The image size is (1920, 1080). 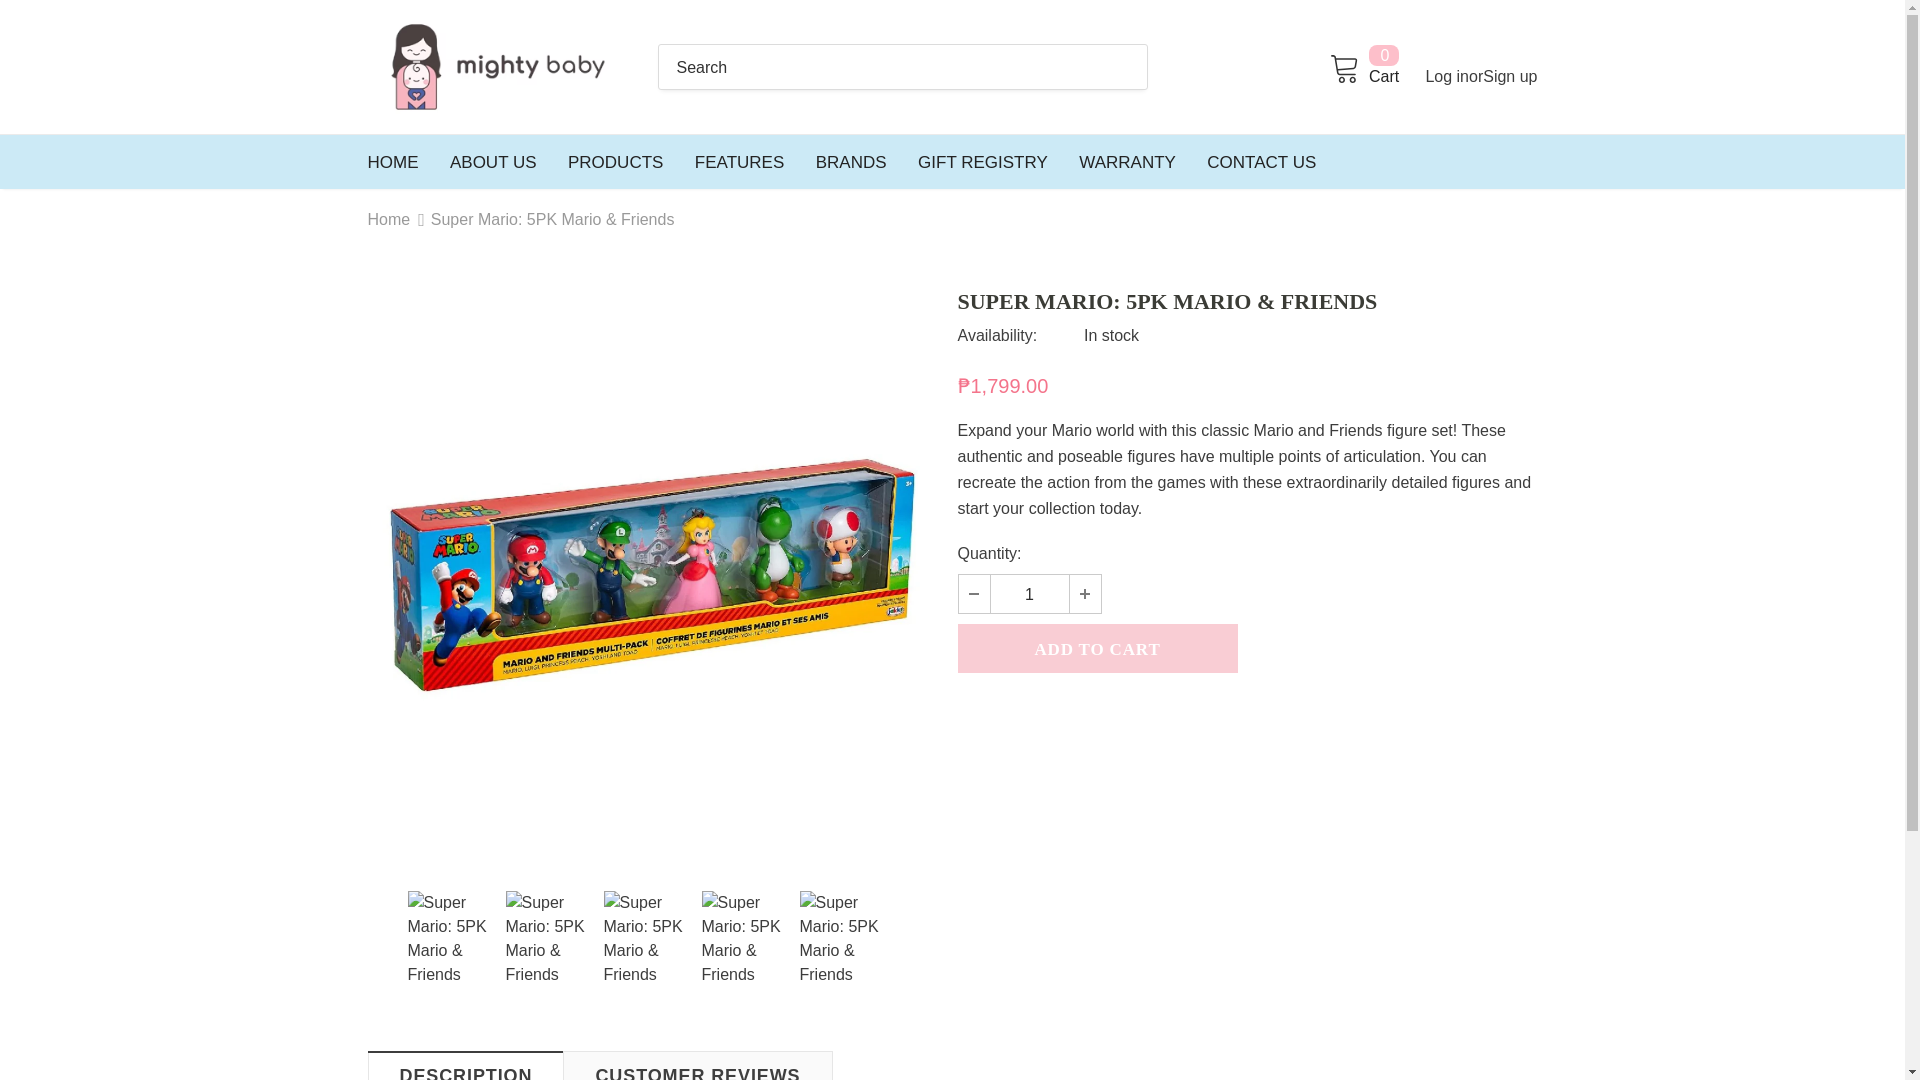 I want to click on ABOUT US, so click(x=1446, y=76).